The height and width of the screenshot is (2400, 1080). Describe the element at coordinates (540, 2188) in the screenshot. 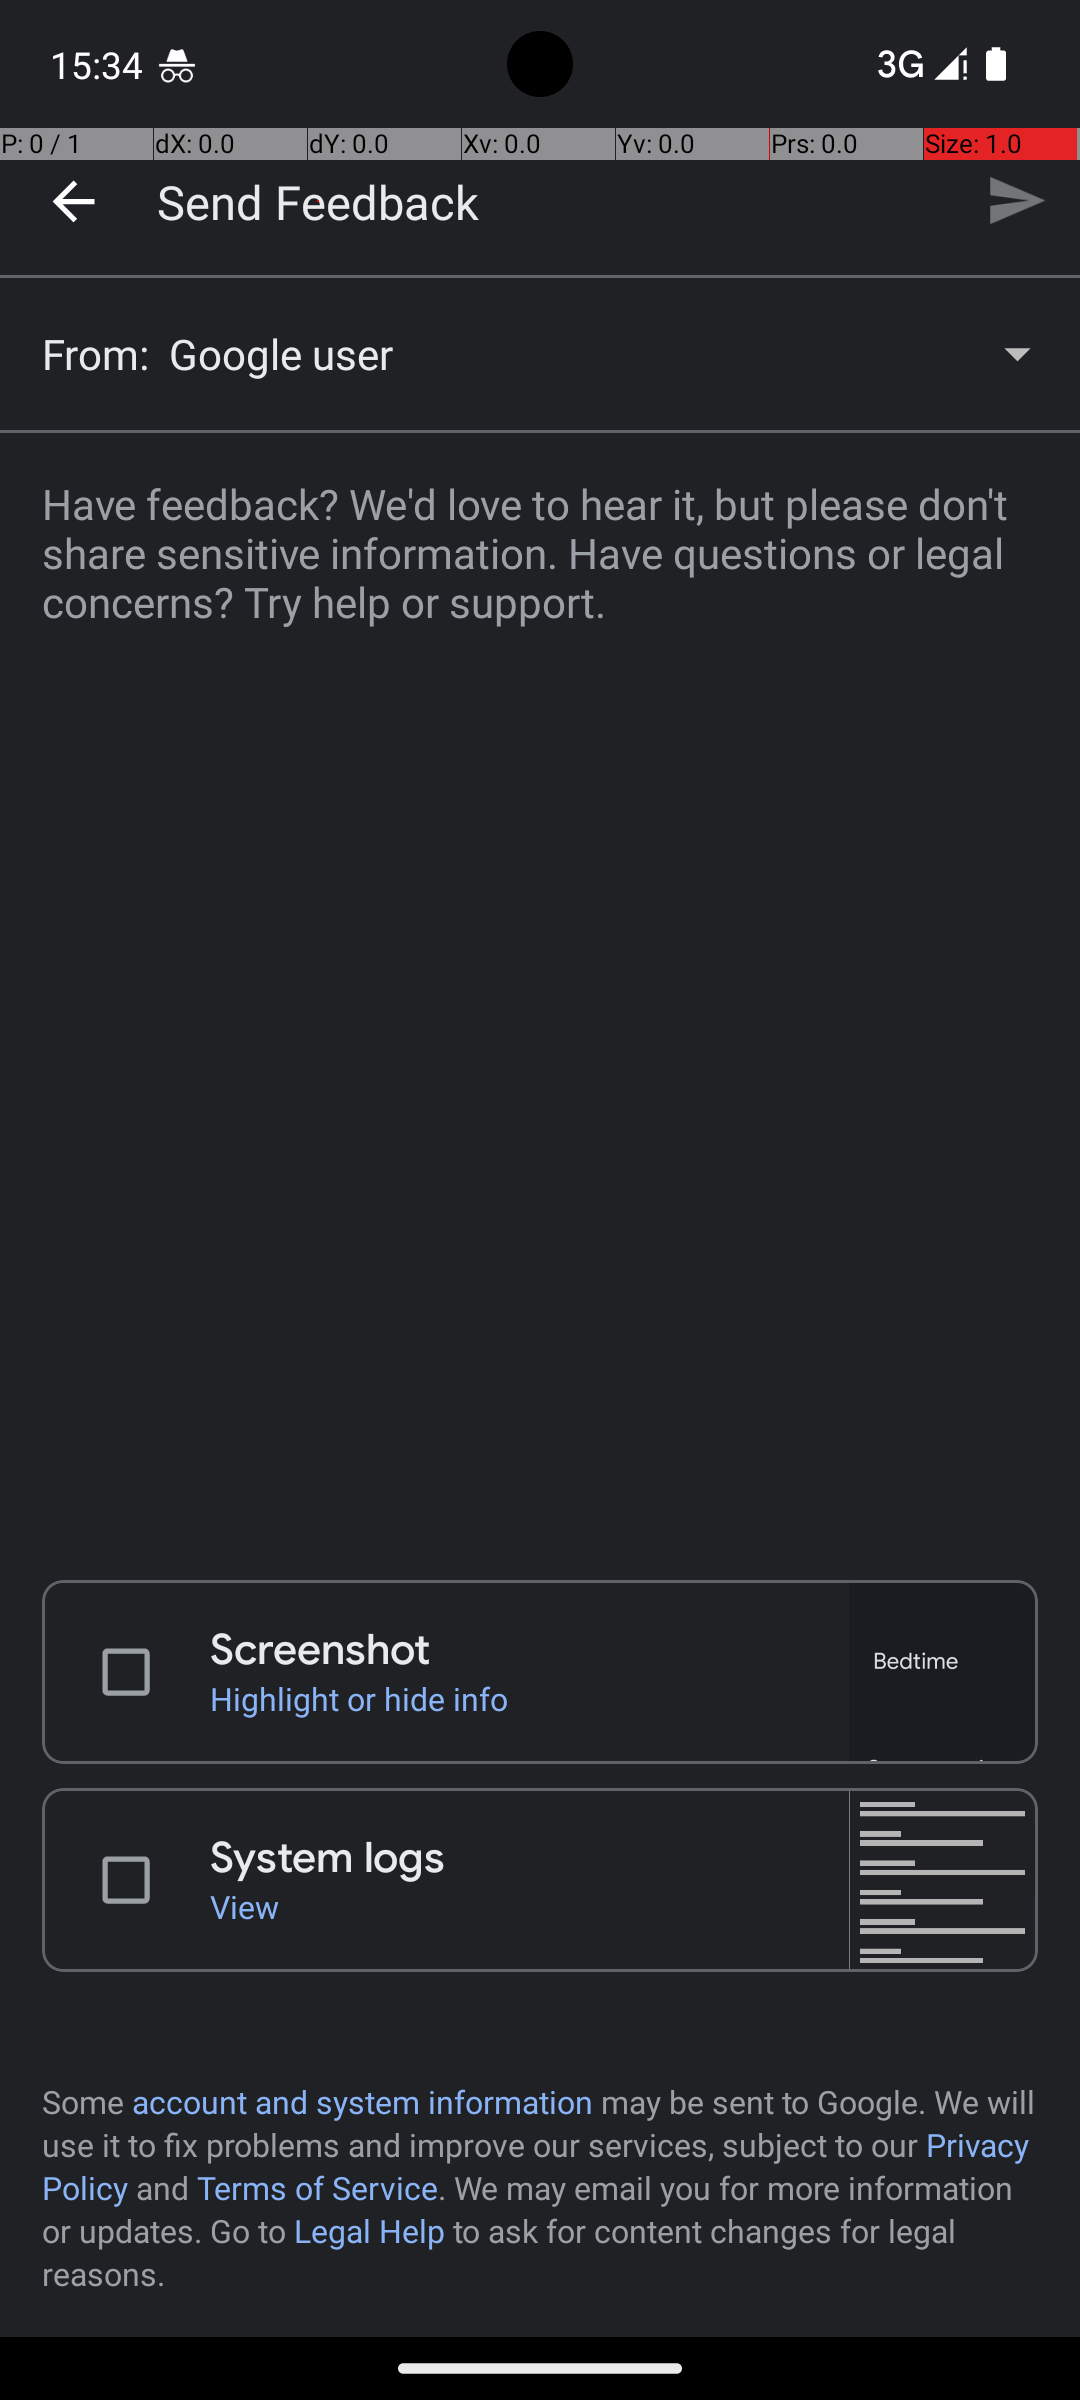

I see `Some account and system information may be sent to Google. We will use it to fix problems and improve our services, subject to our Privacy Policy and Terms of Service. We may email you for more information or updates. Go to Legal Help to ask for content changes for legal reasons.` at that location.